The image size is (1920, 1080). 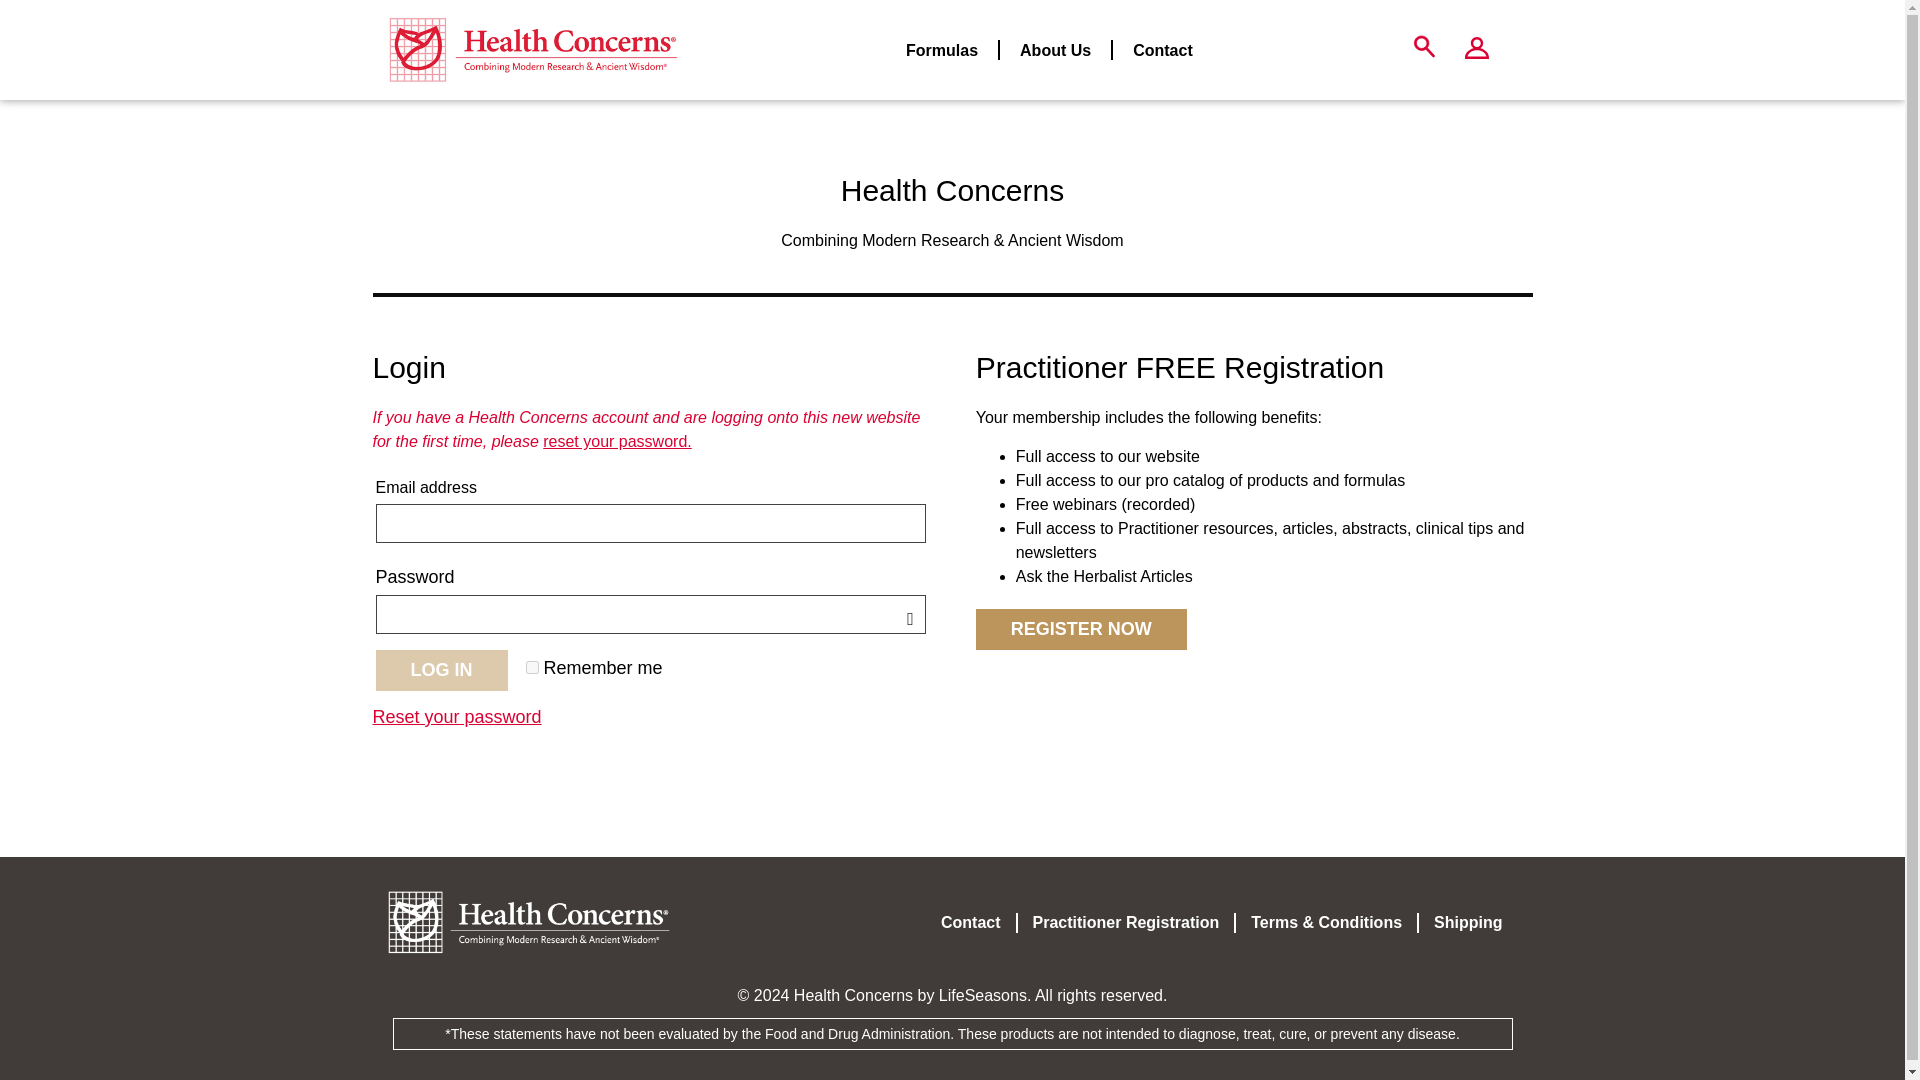 What do you see at coordinates (942, 50) in the screenshot?
I see `Formulas` at bounding box center [942, 50].